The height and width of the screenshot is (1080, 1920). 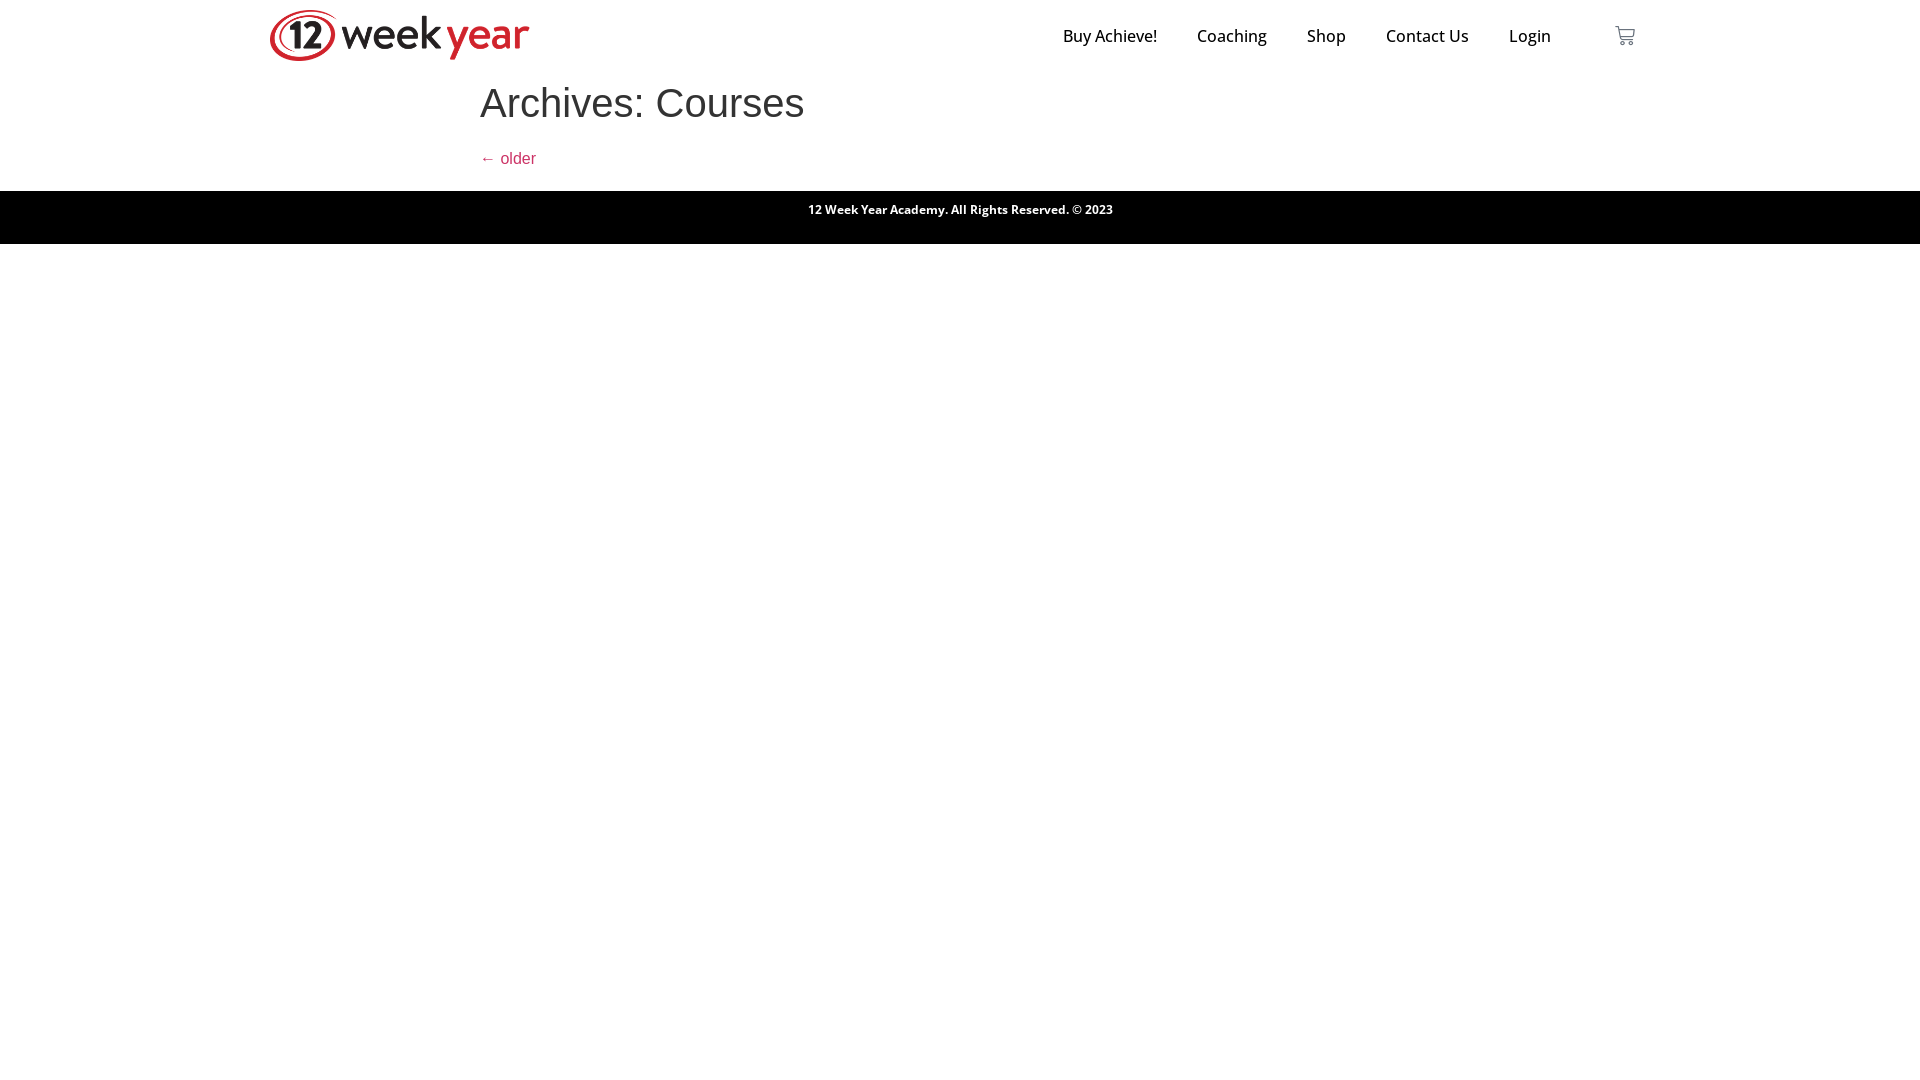 I want to click on Buy Achieve!, so click(x=1110, y=36).